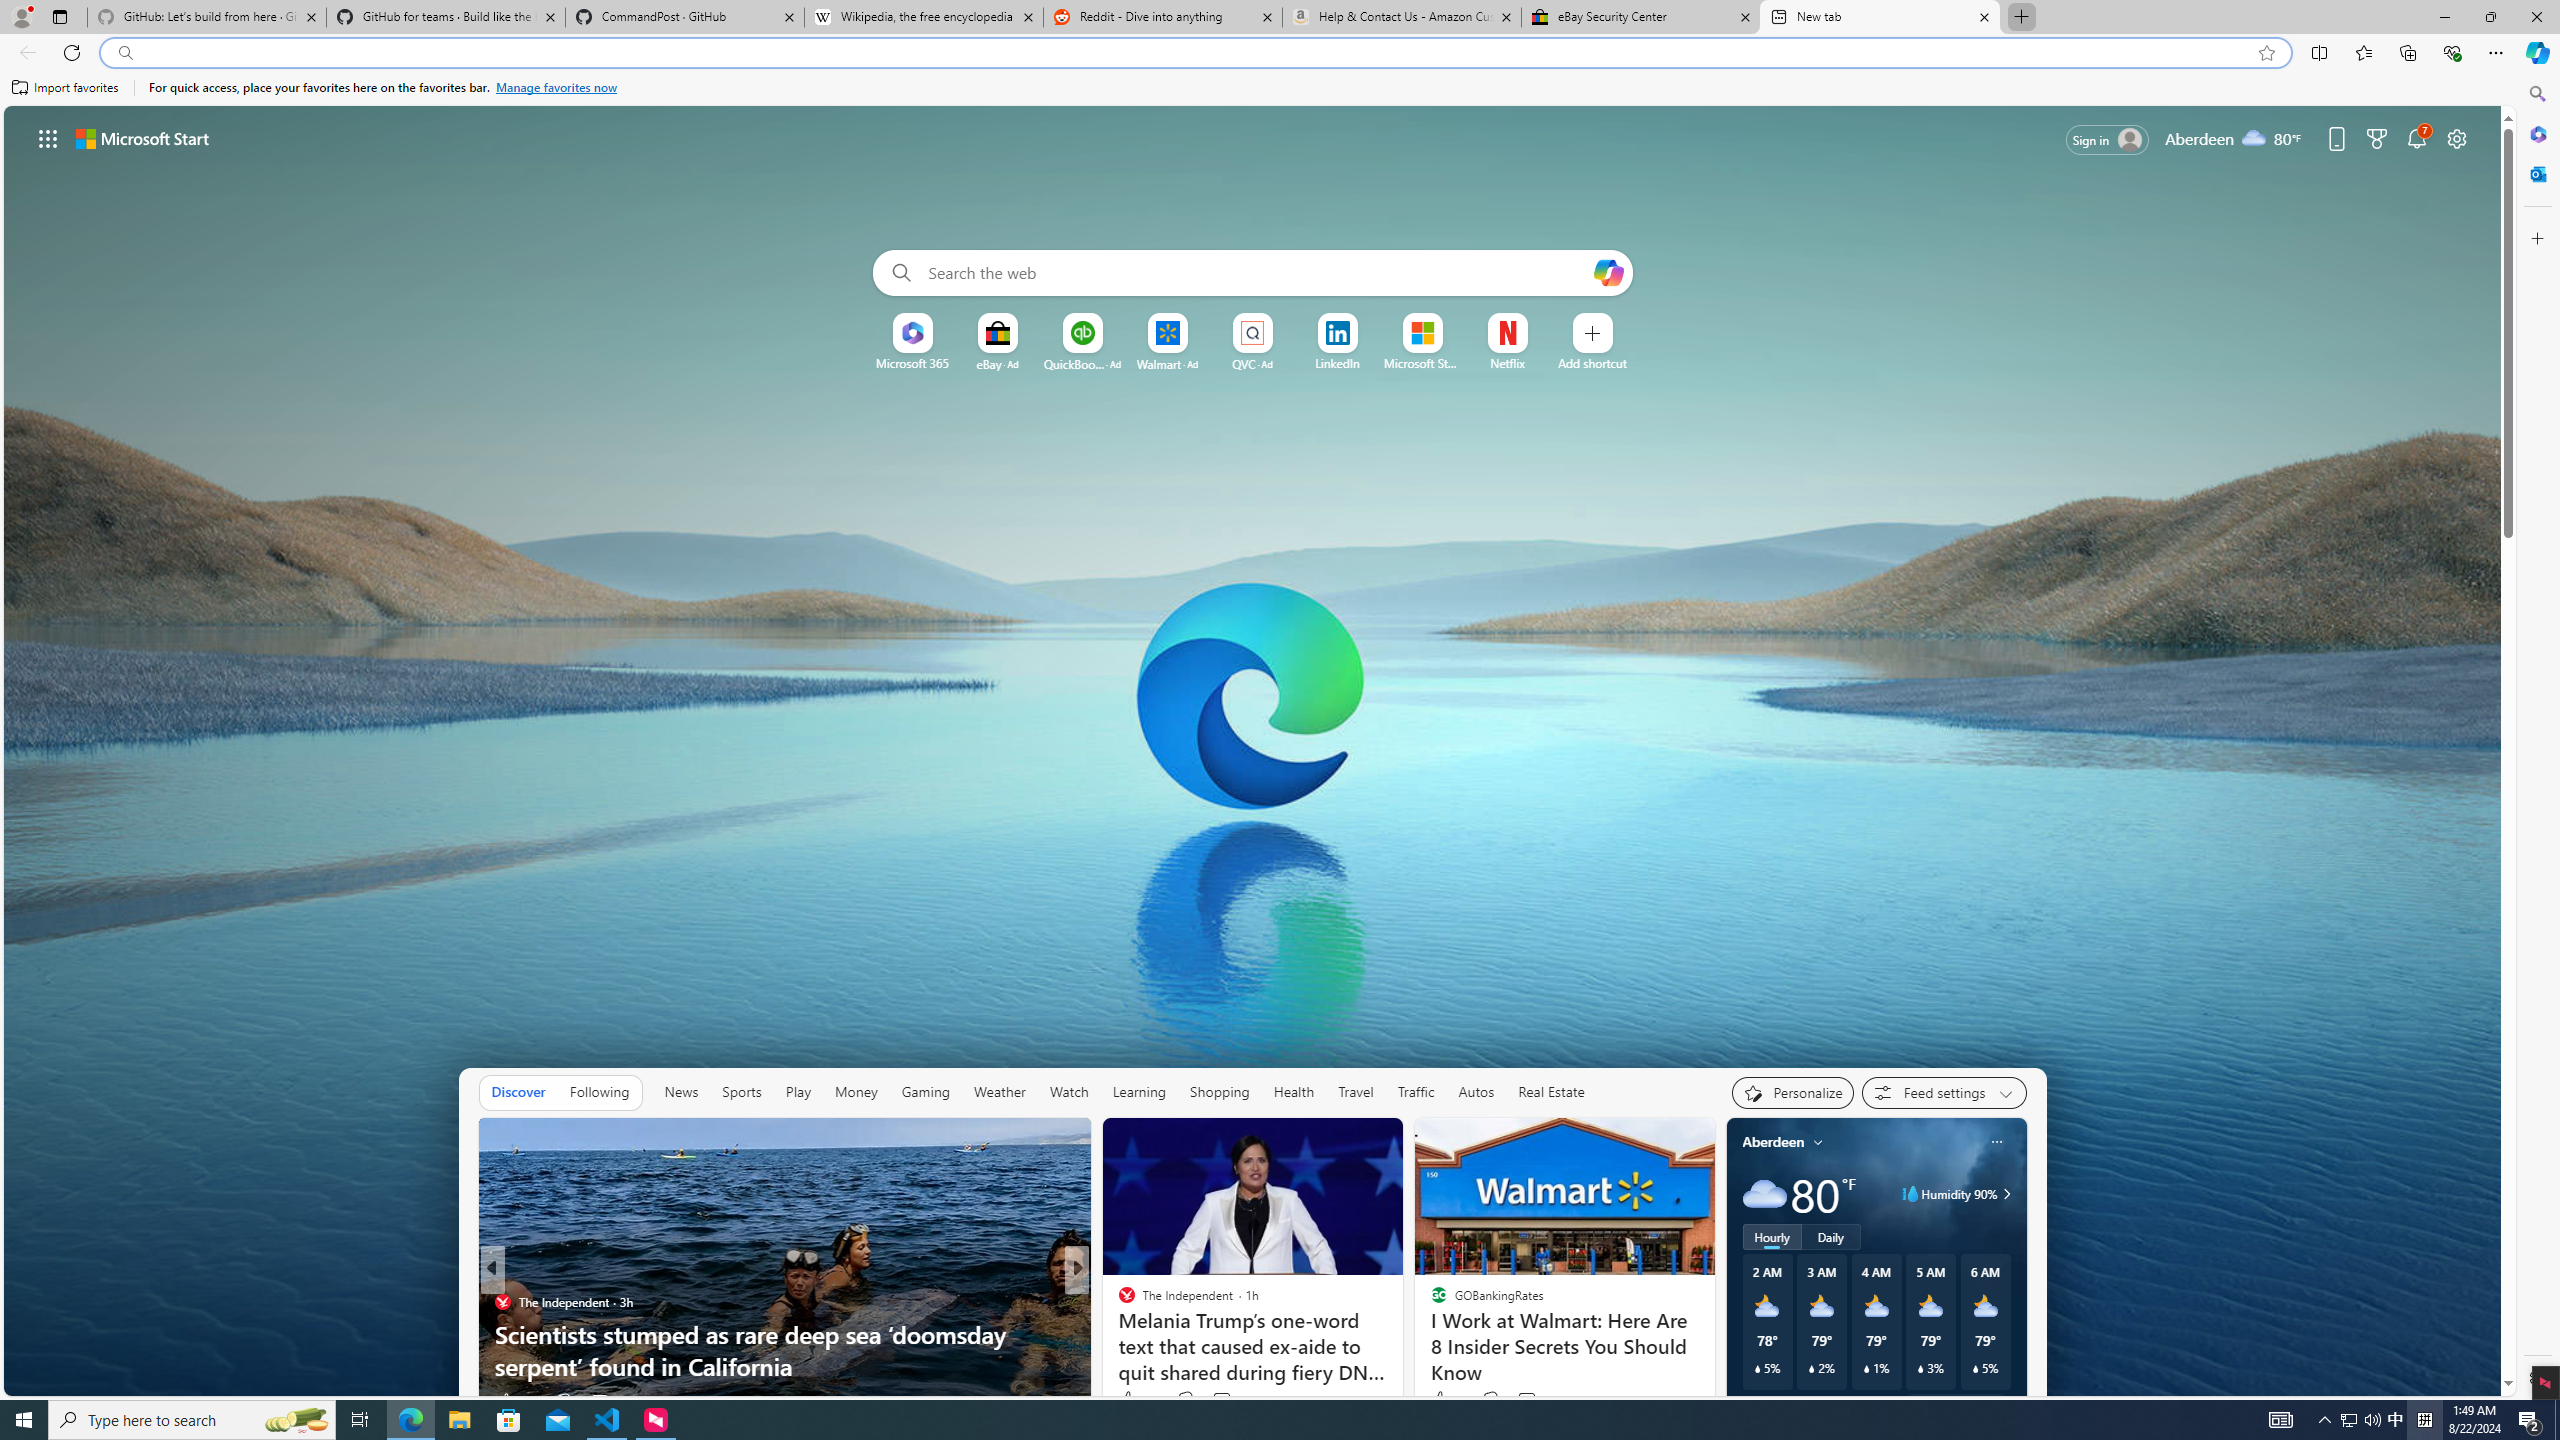 The height and width of the screenshot is (1440, 2560). What do you see at coordinates (1131, 1400) in the screenshot?
I see `159 Like` at bounding box center [1131, 1400].